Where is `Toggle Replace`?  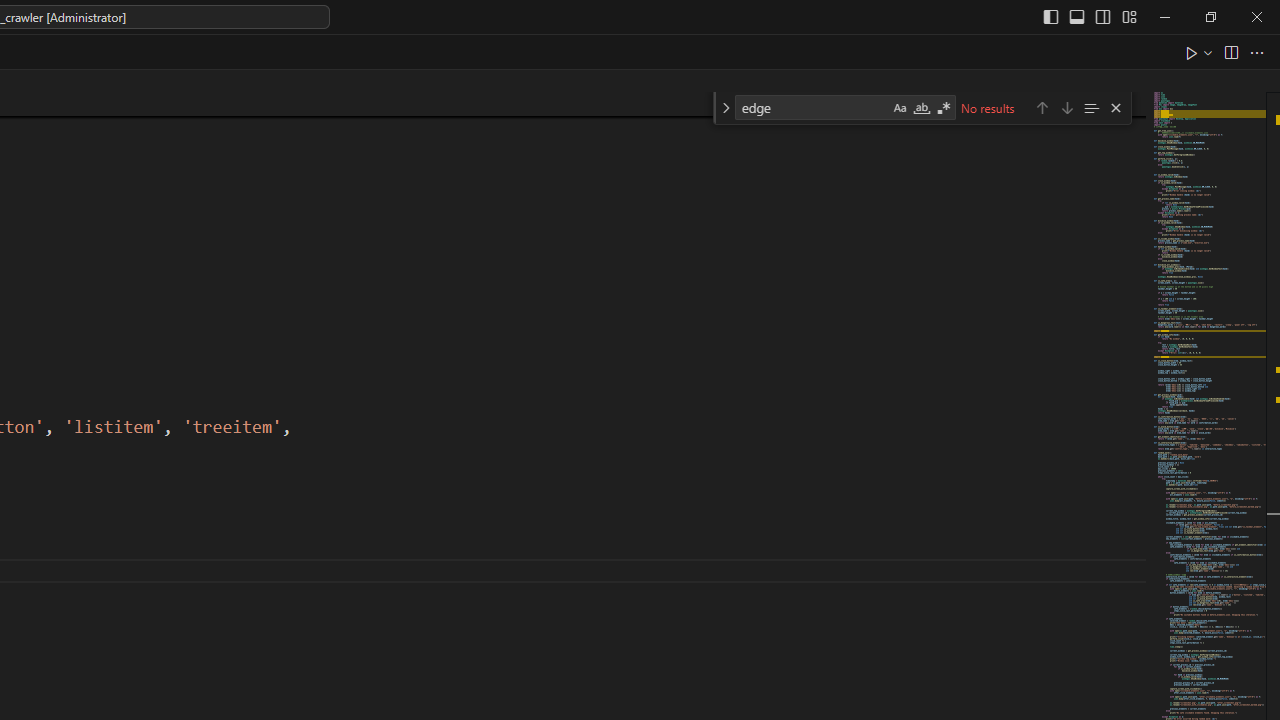 Toggle Replace is located at coordinates (725, 108).